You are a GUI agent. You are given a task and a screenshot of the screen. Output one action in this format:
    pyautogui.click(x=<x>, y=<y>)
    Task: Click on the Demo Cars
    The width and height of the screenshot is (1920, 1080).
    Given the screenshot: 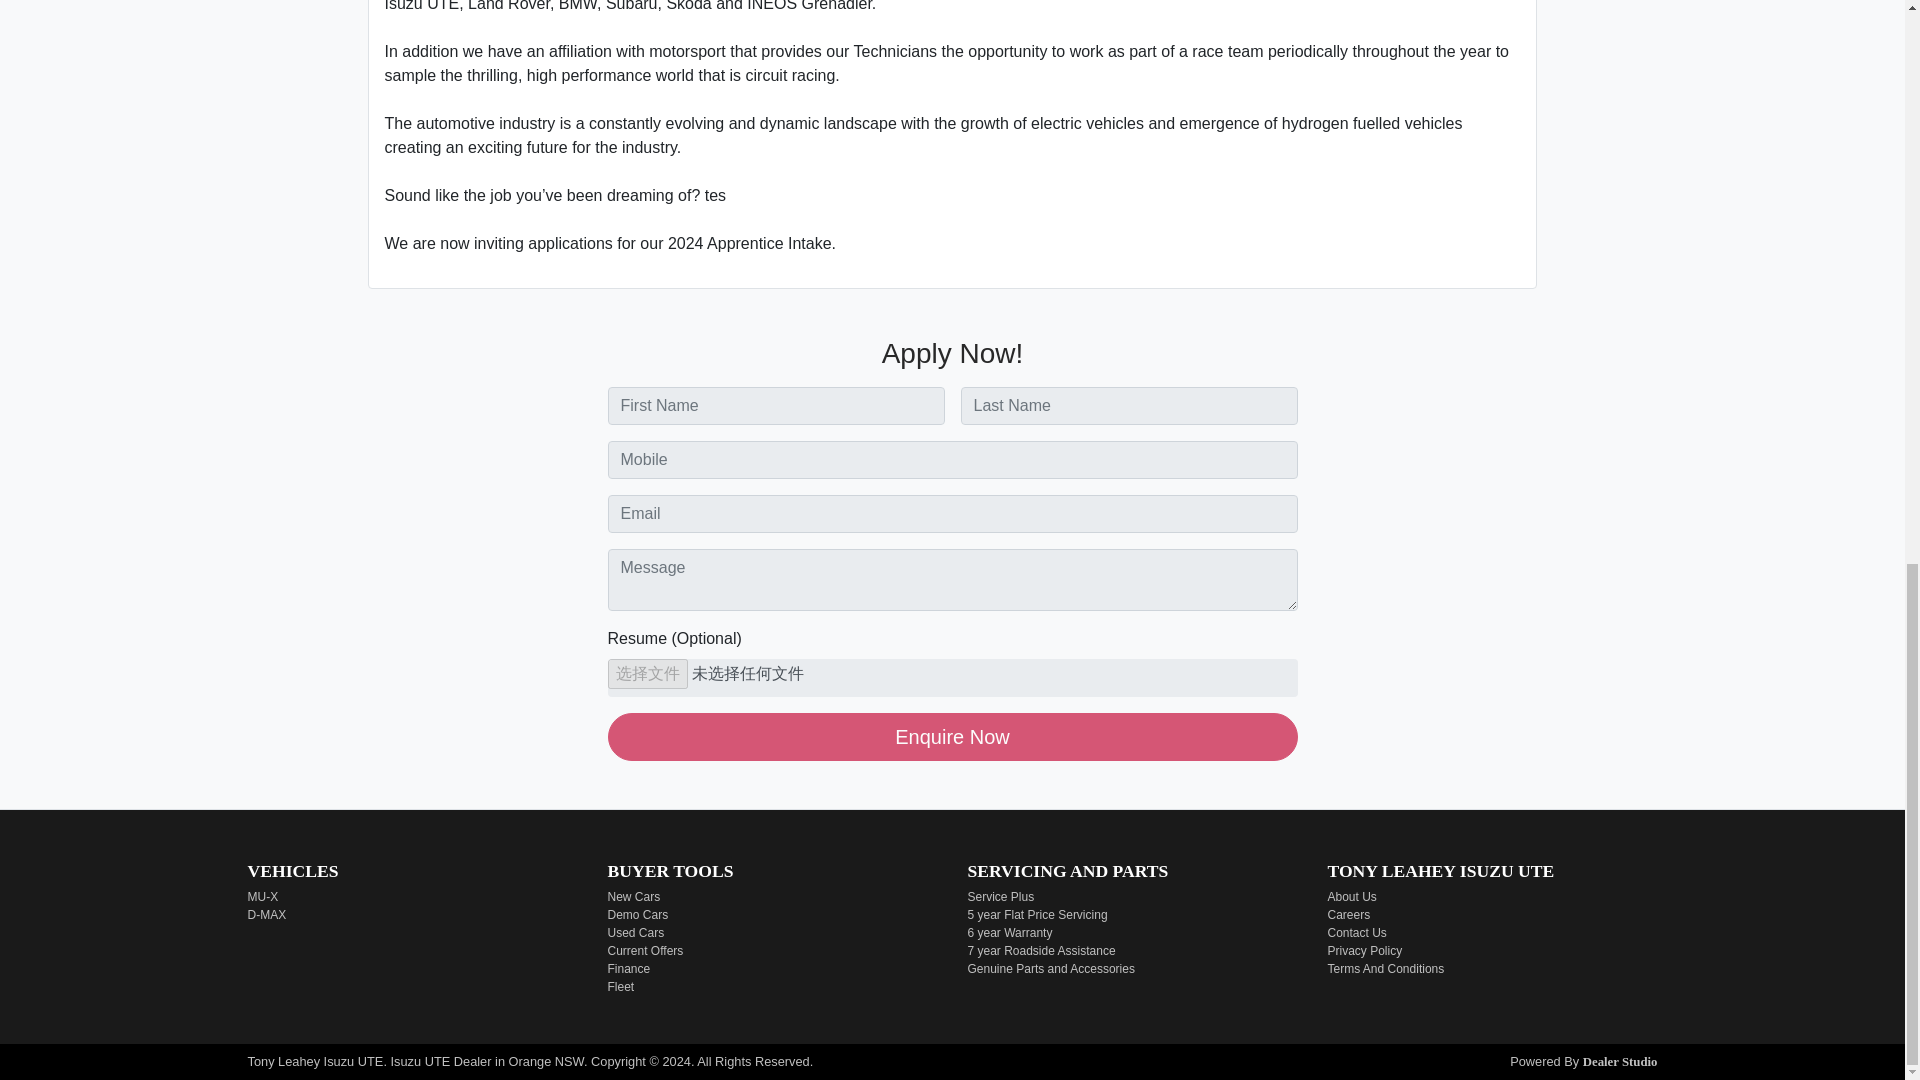 What is the action you would take?
    pyautogui.click(x=638, y=915)
    